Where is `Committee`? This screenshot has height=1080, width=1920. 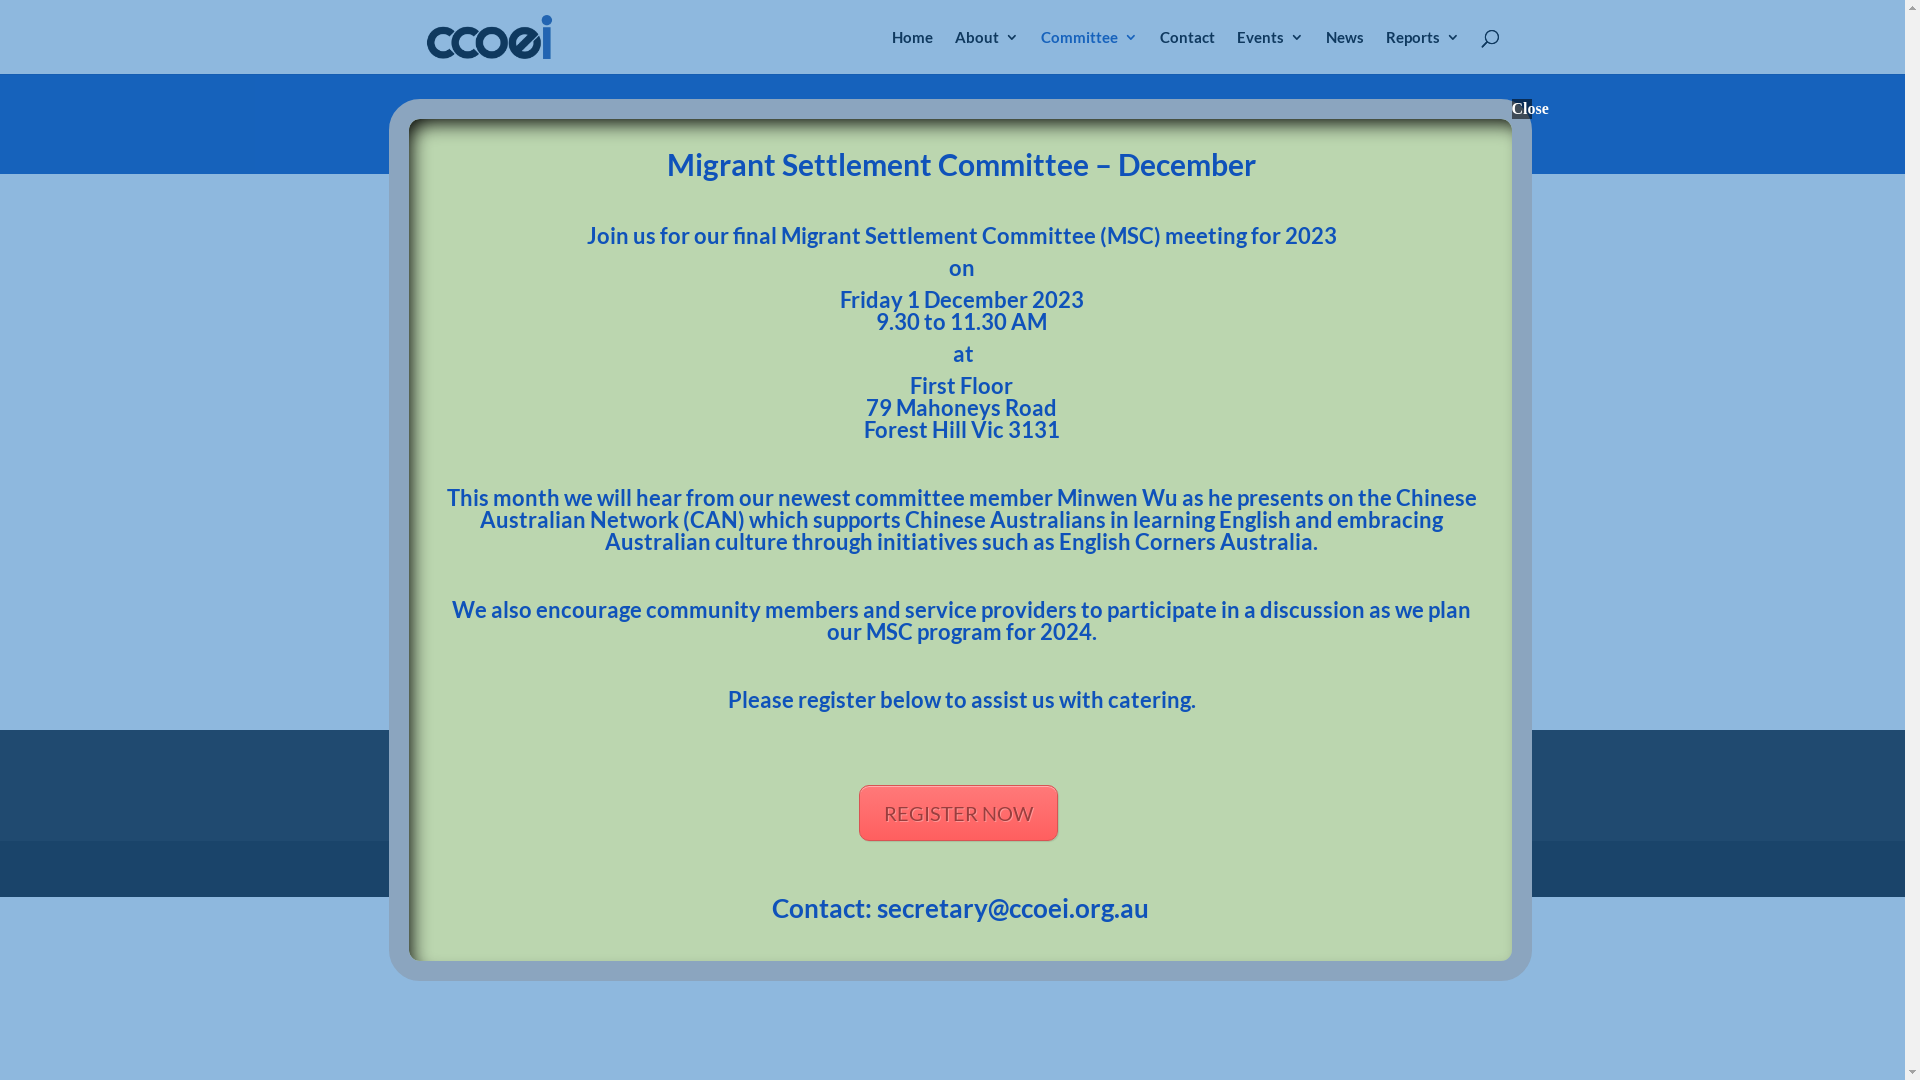
Committee is located at coordinates (1090, 52).